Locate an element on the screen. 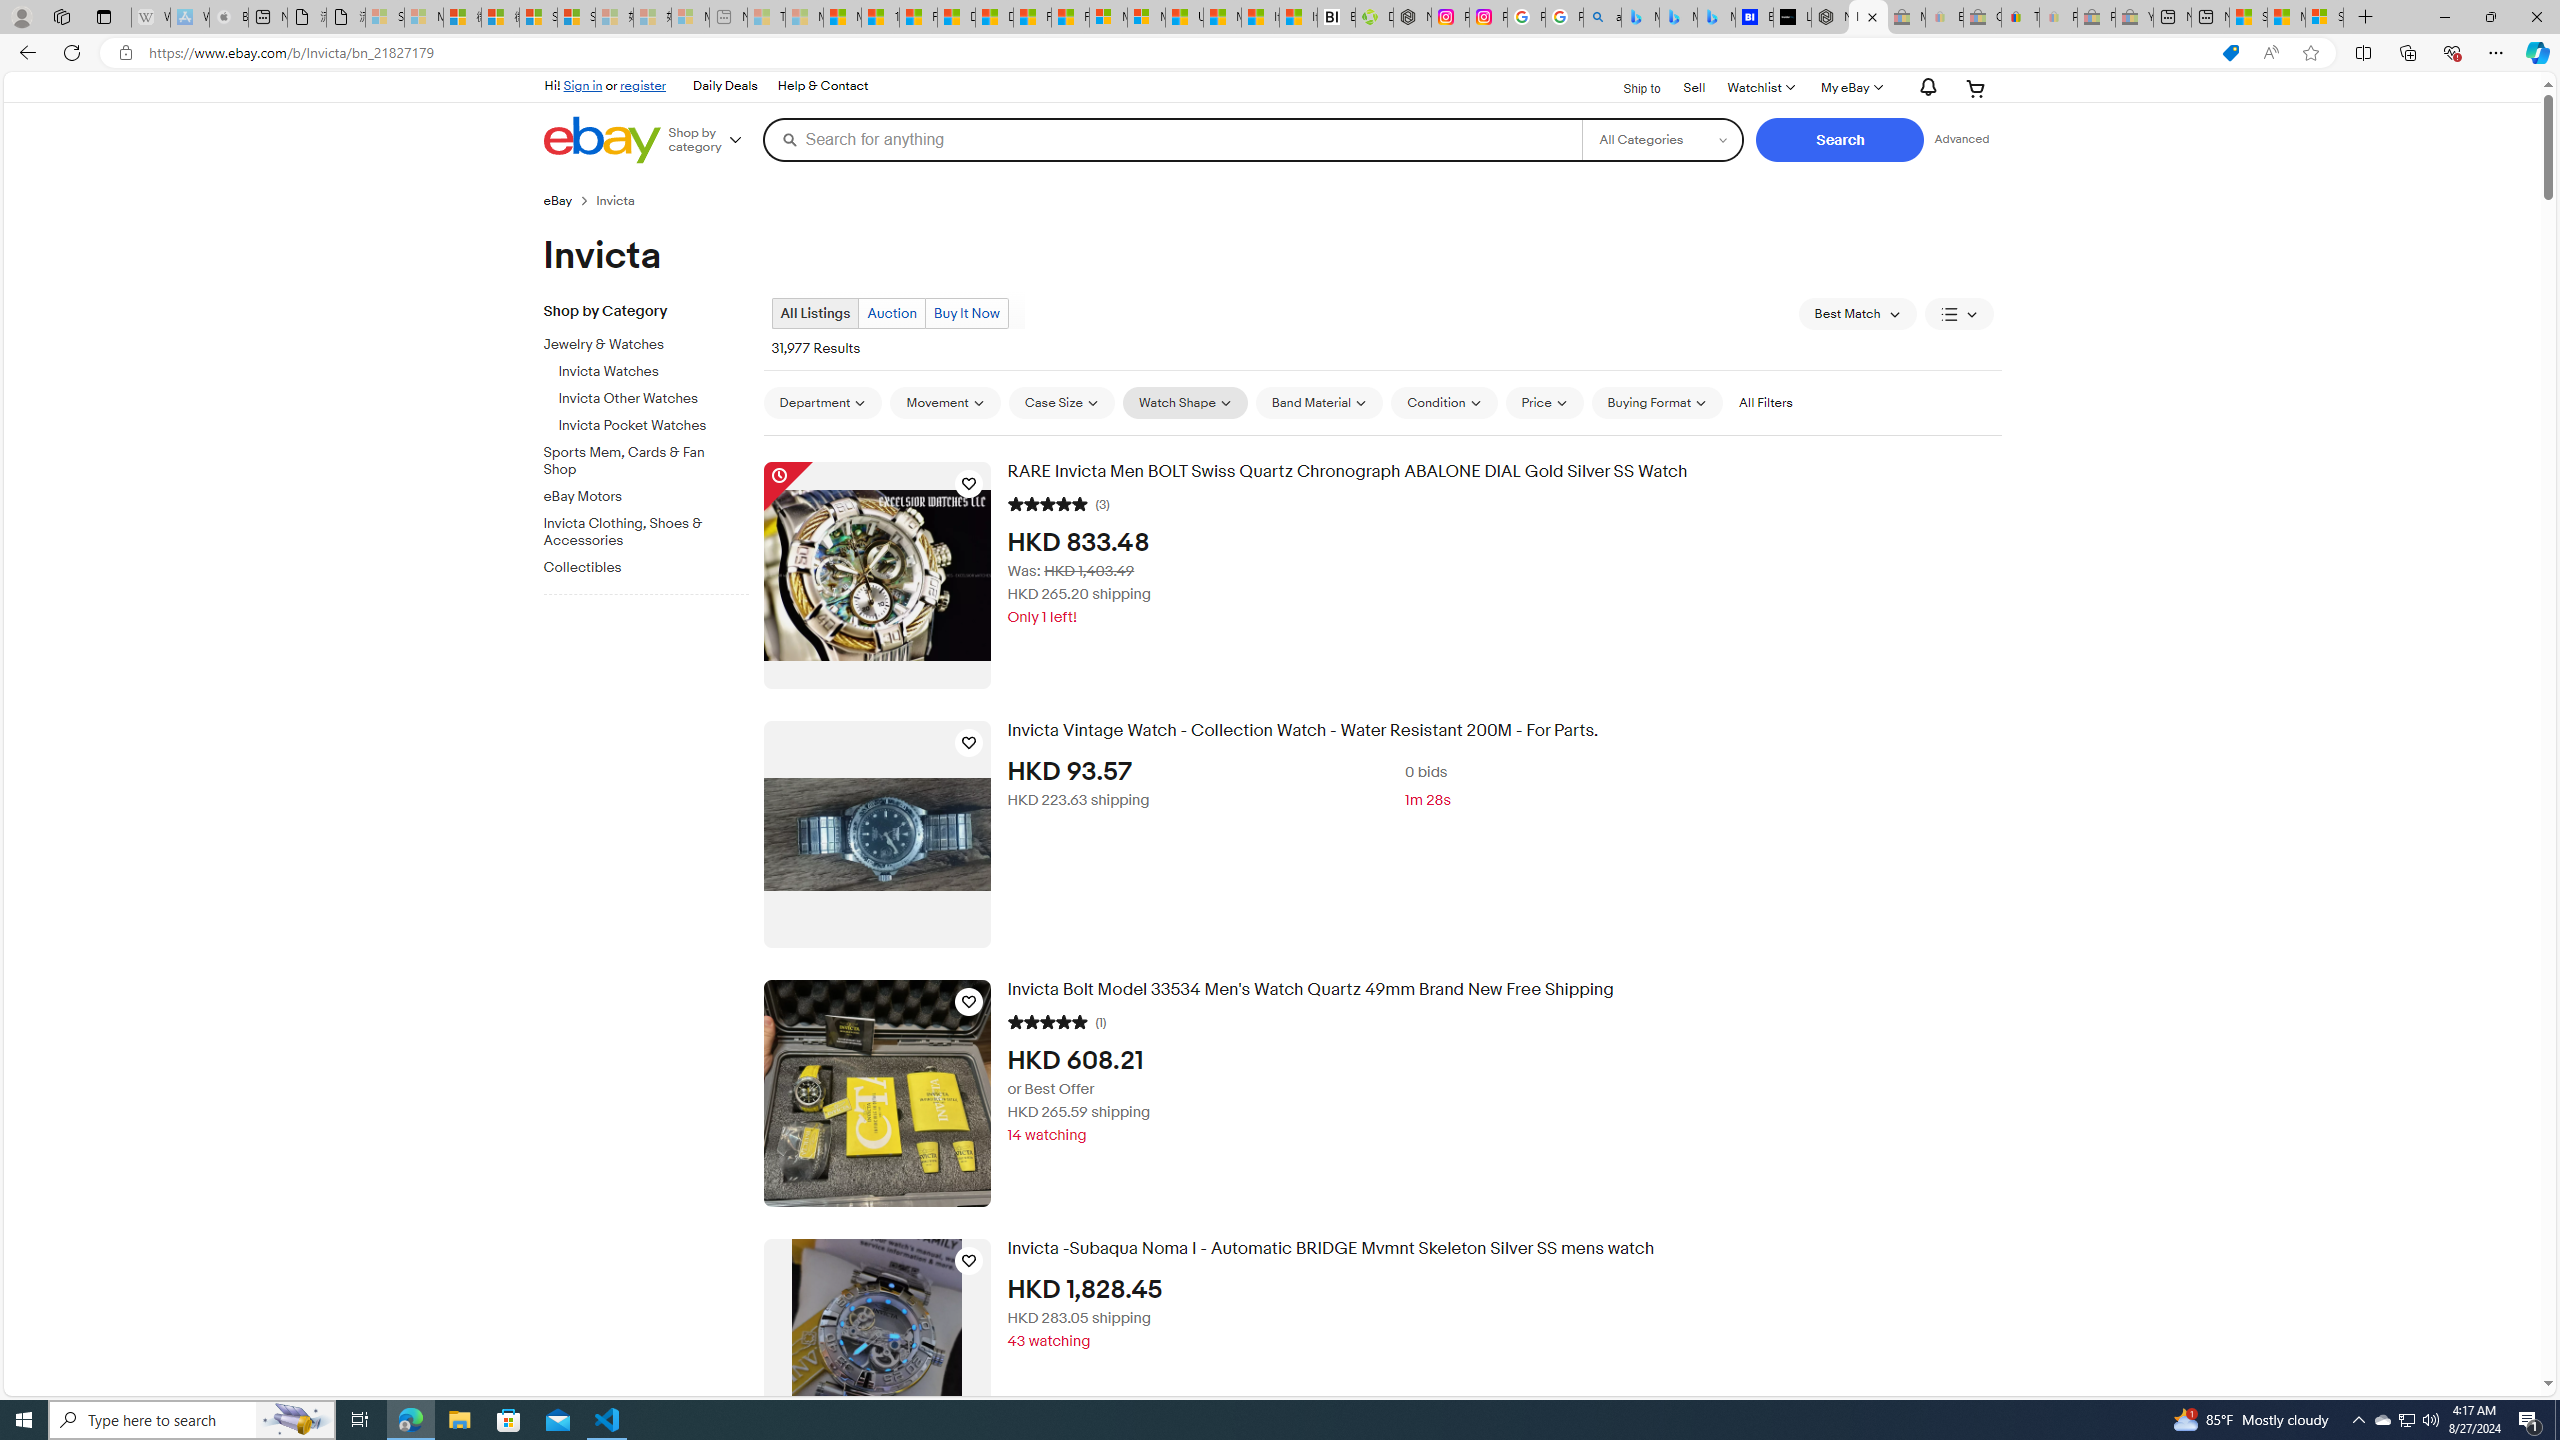 The width and height of the screenshot is (2560, 1440). Sign in is located at coordinates (584, 85).